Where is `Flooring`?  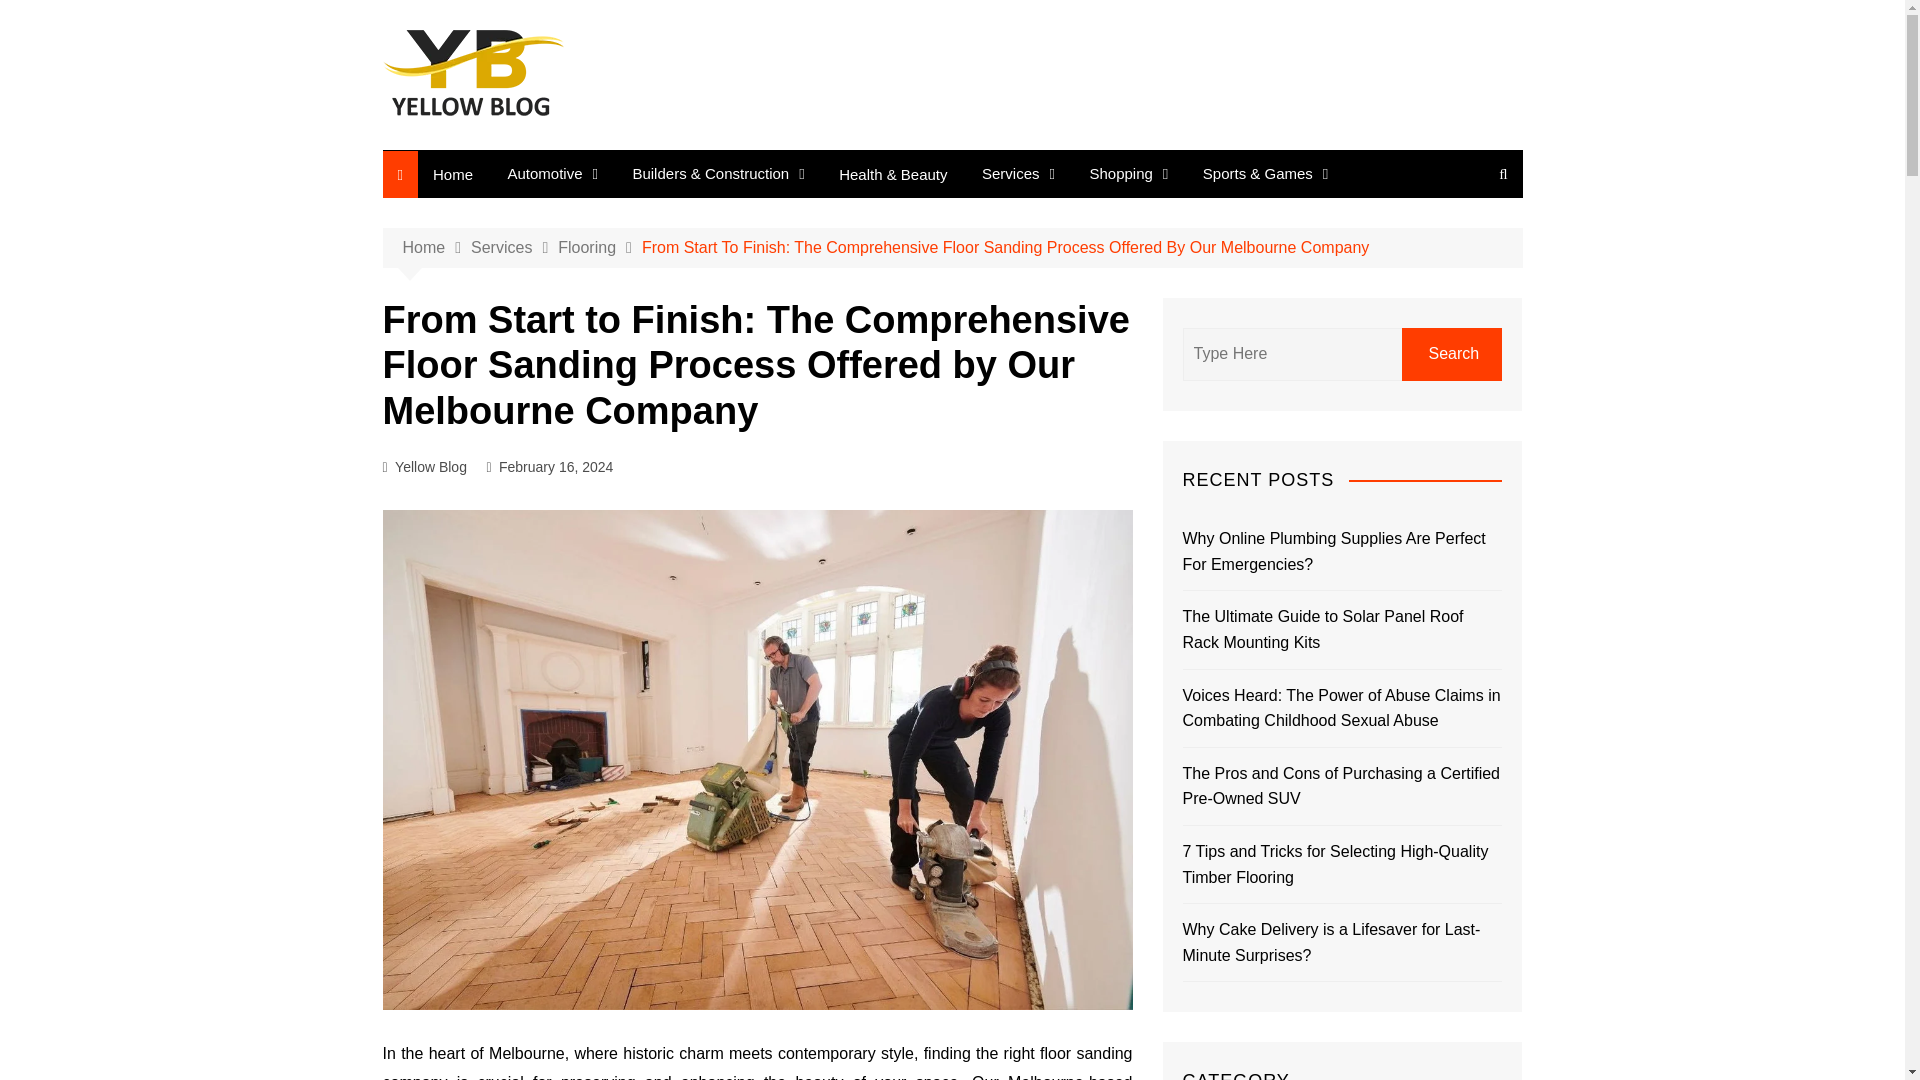
Flooring is located at coordinates (600, 248).